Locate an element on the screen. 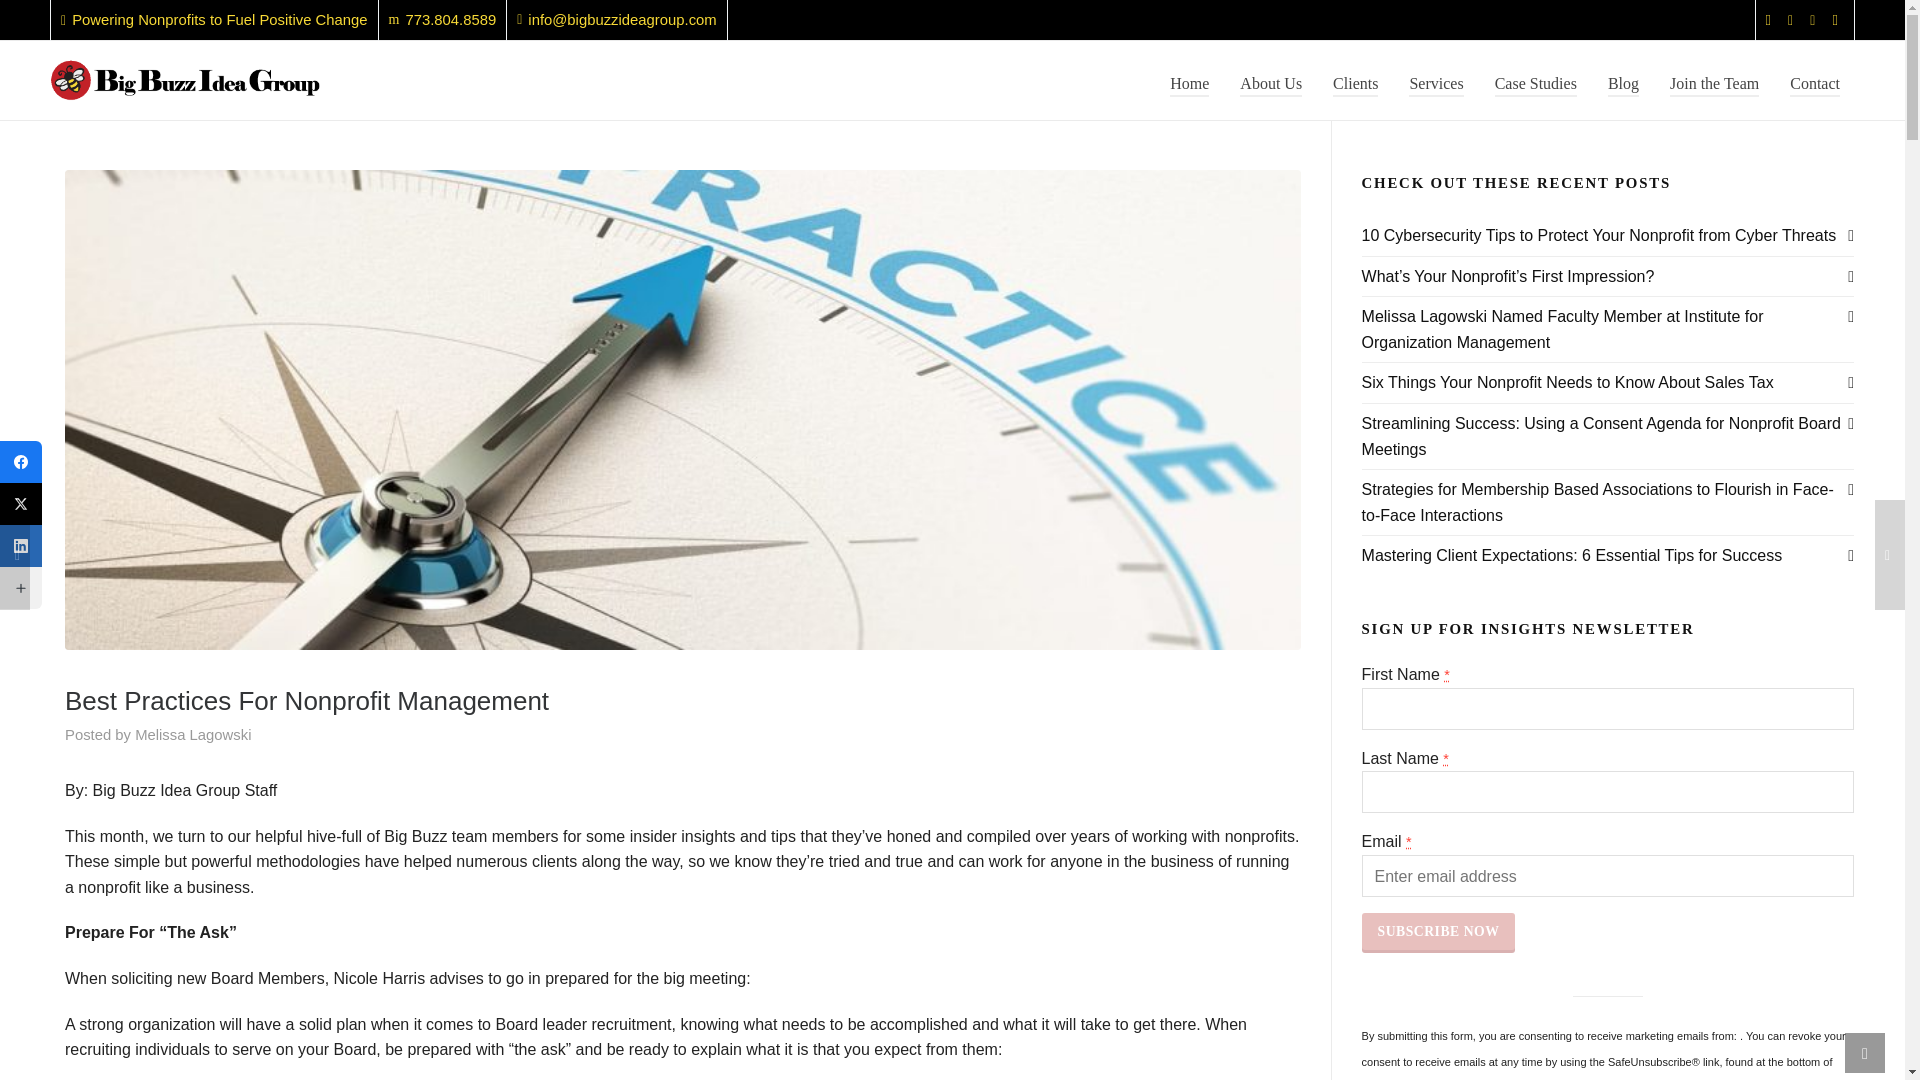 The width and height of the screenshot is (1920, 1080). Clients is located at coordinates (192, 734).